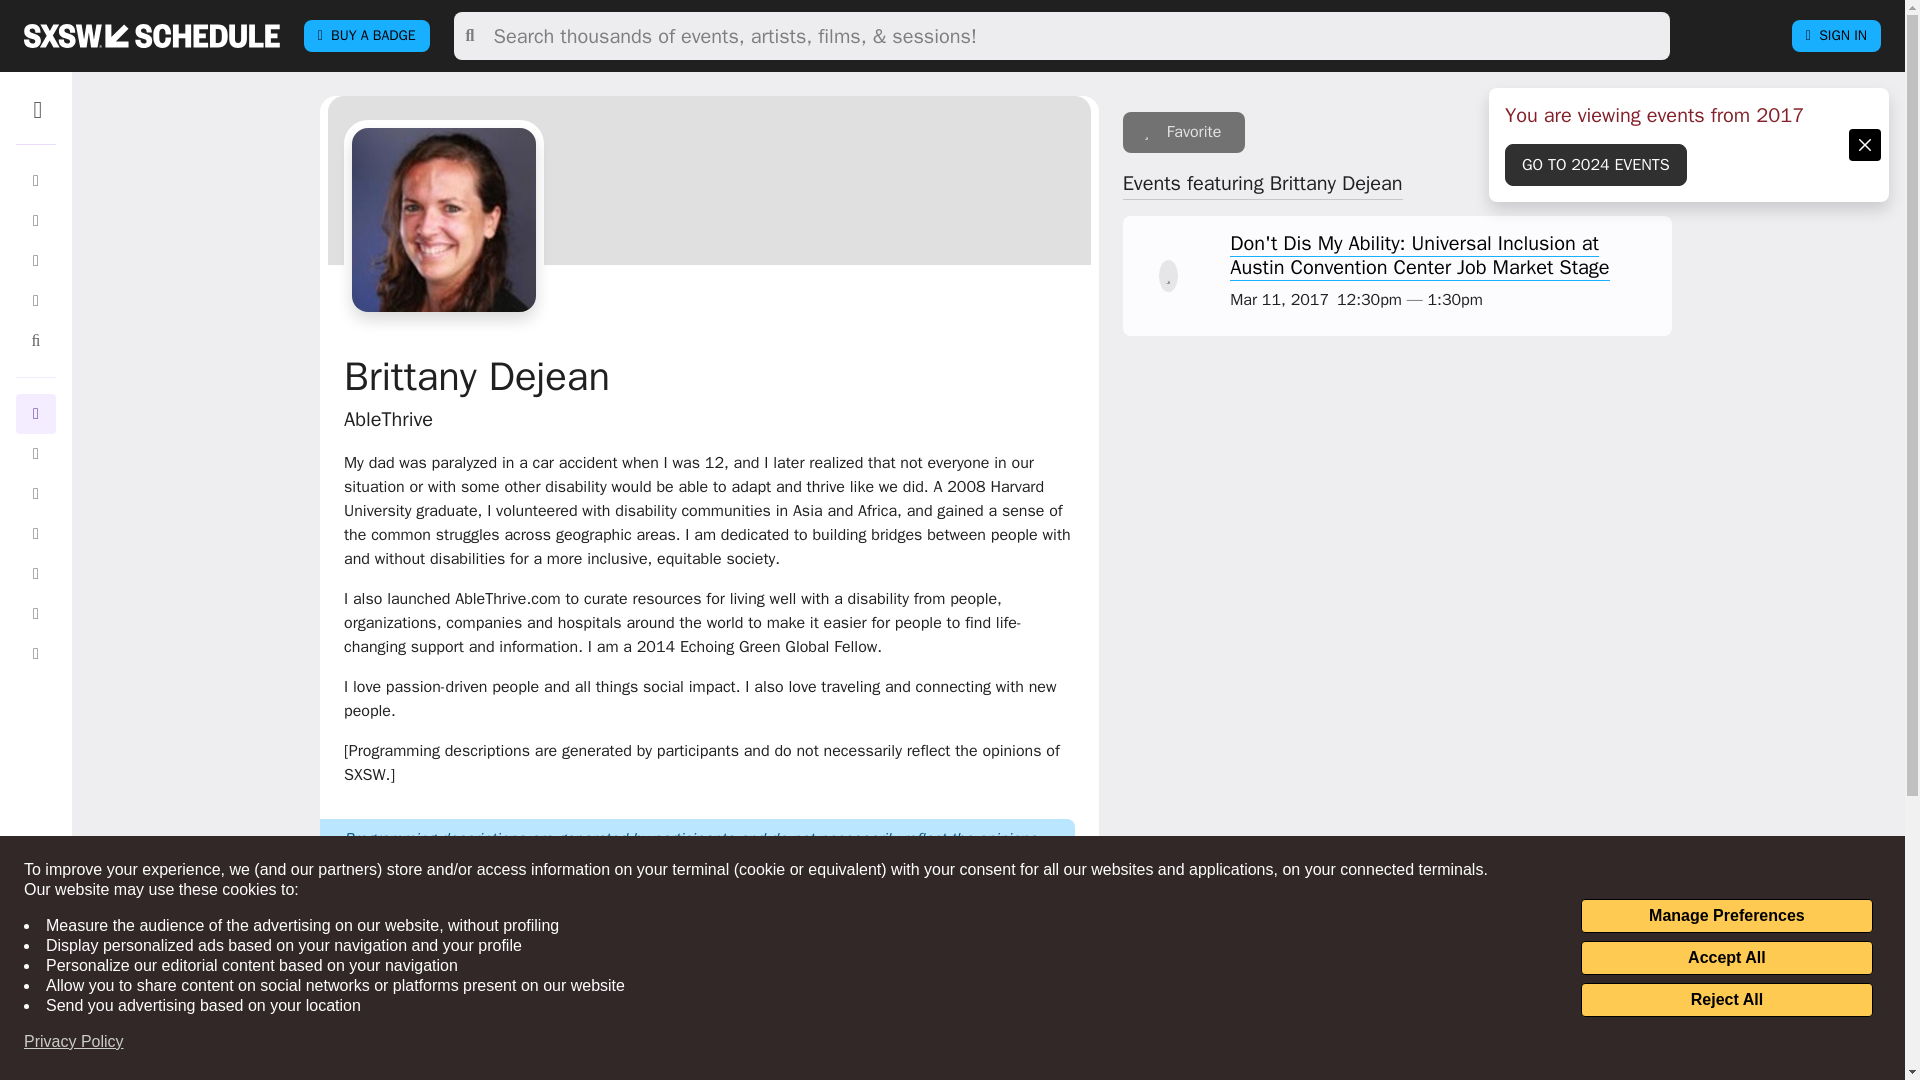  I want to click on GO TO 2024 EVENTS, so click(1596, 164).